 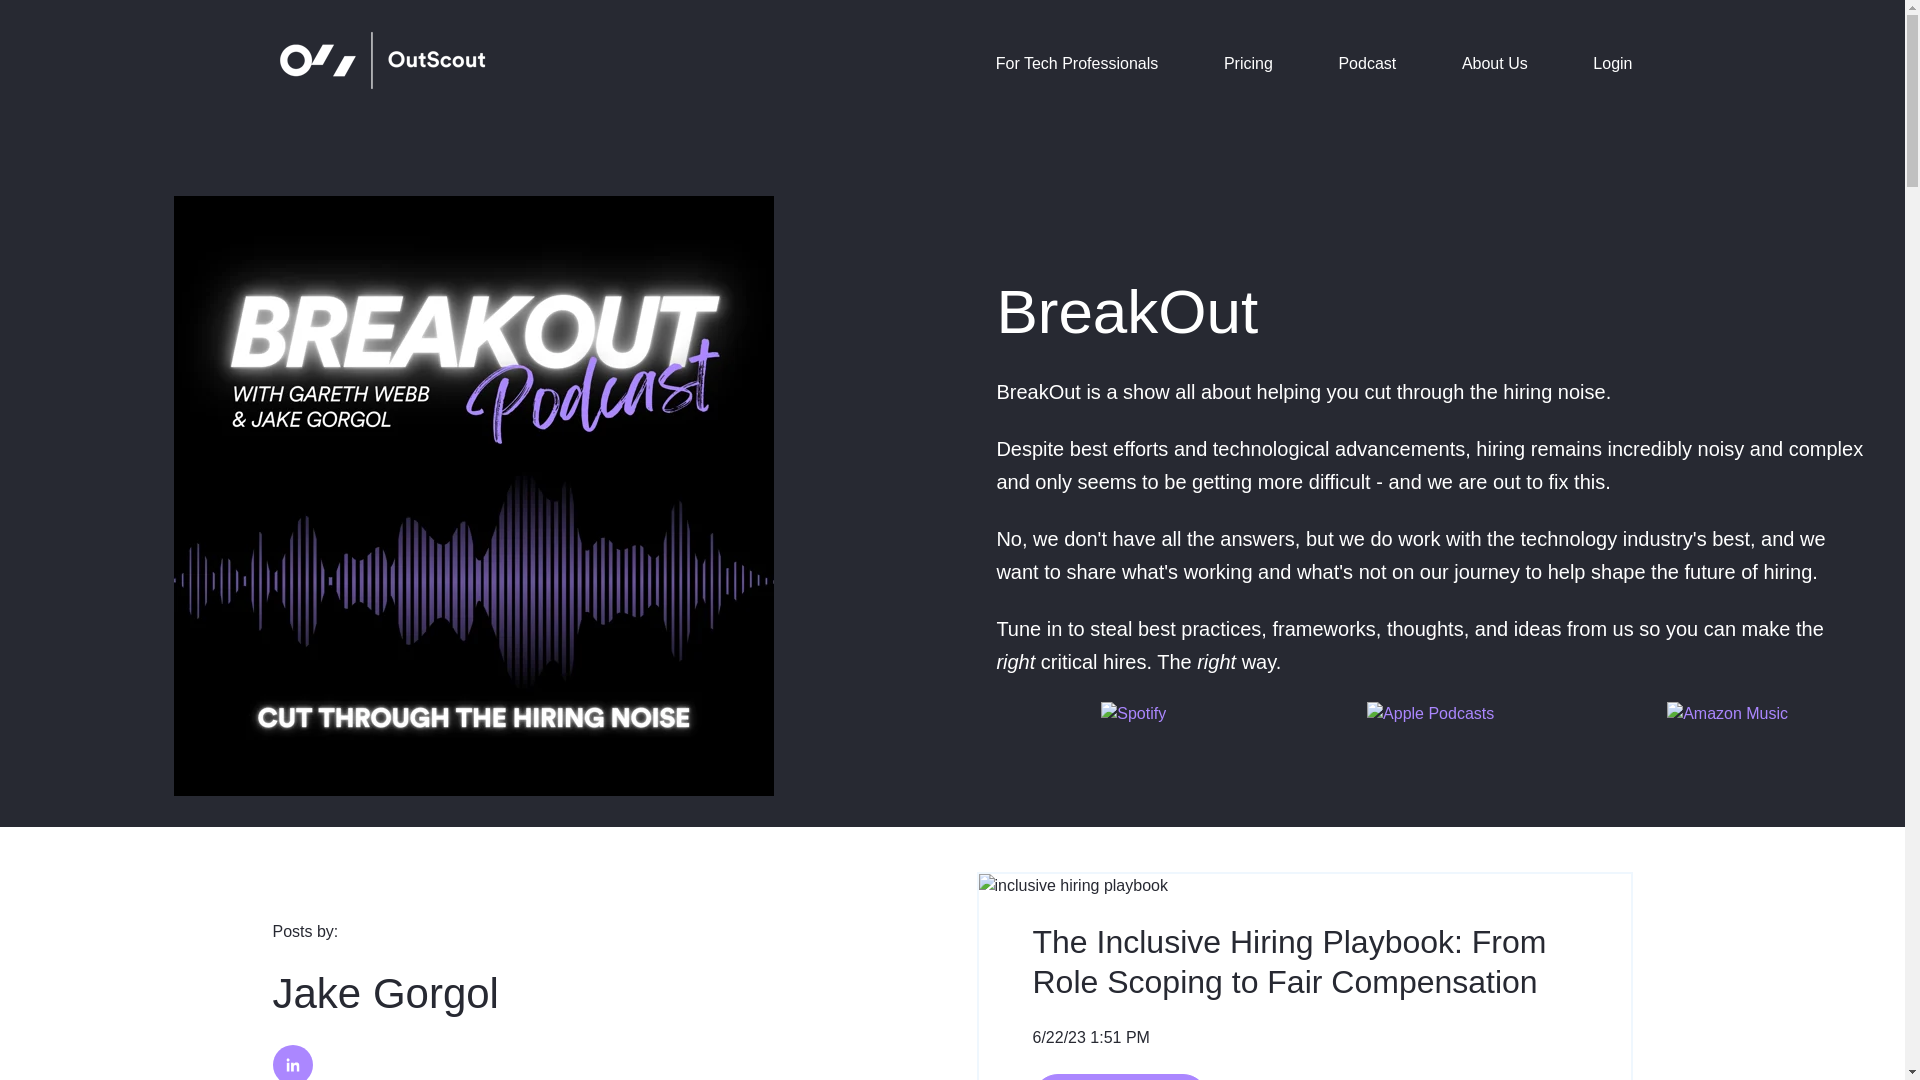 I want to click on Spotify, so click(x=1132, y=714).